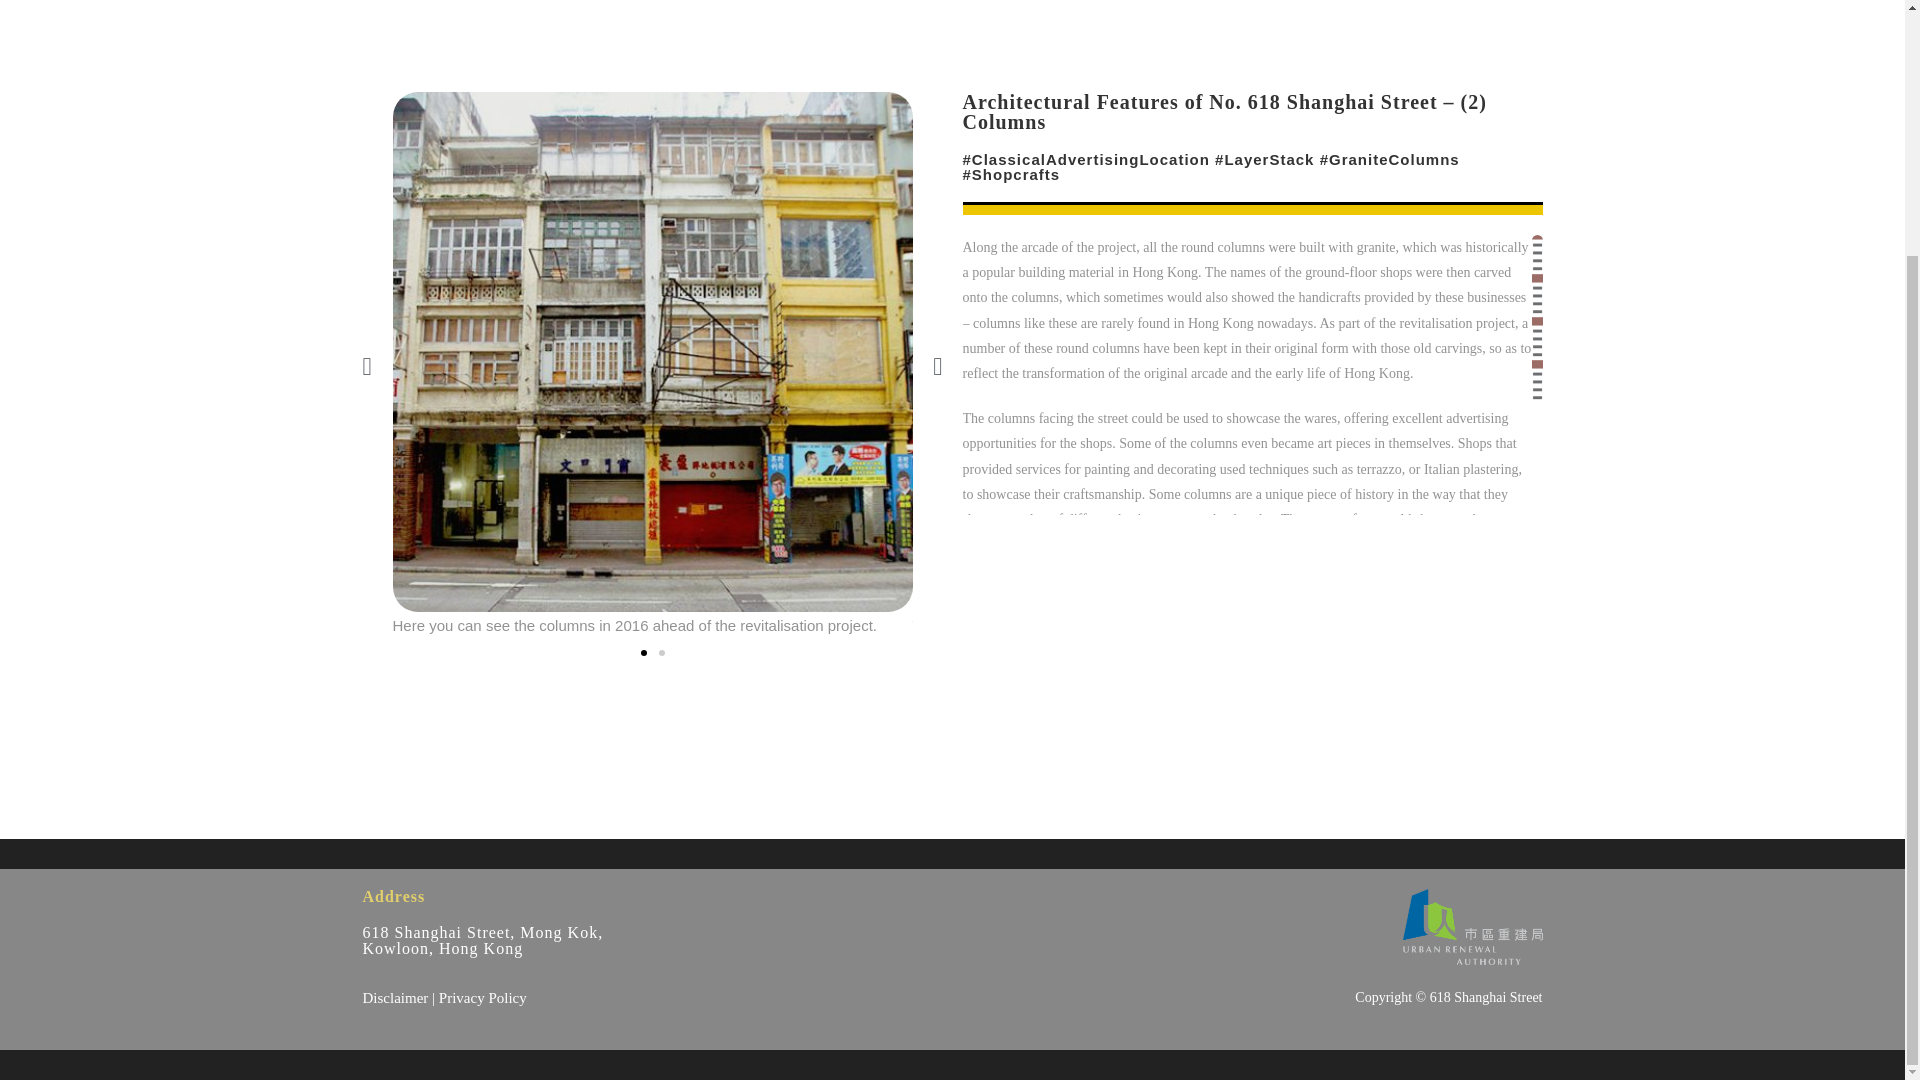 This screenshot has width=1920, height=1080. What do you see at coordinates (395, 998) in the screenshot?
I see `Disclaimer` at bounding box center [395, 998].